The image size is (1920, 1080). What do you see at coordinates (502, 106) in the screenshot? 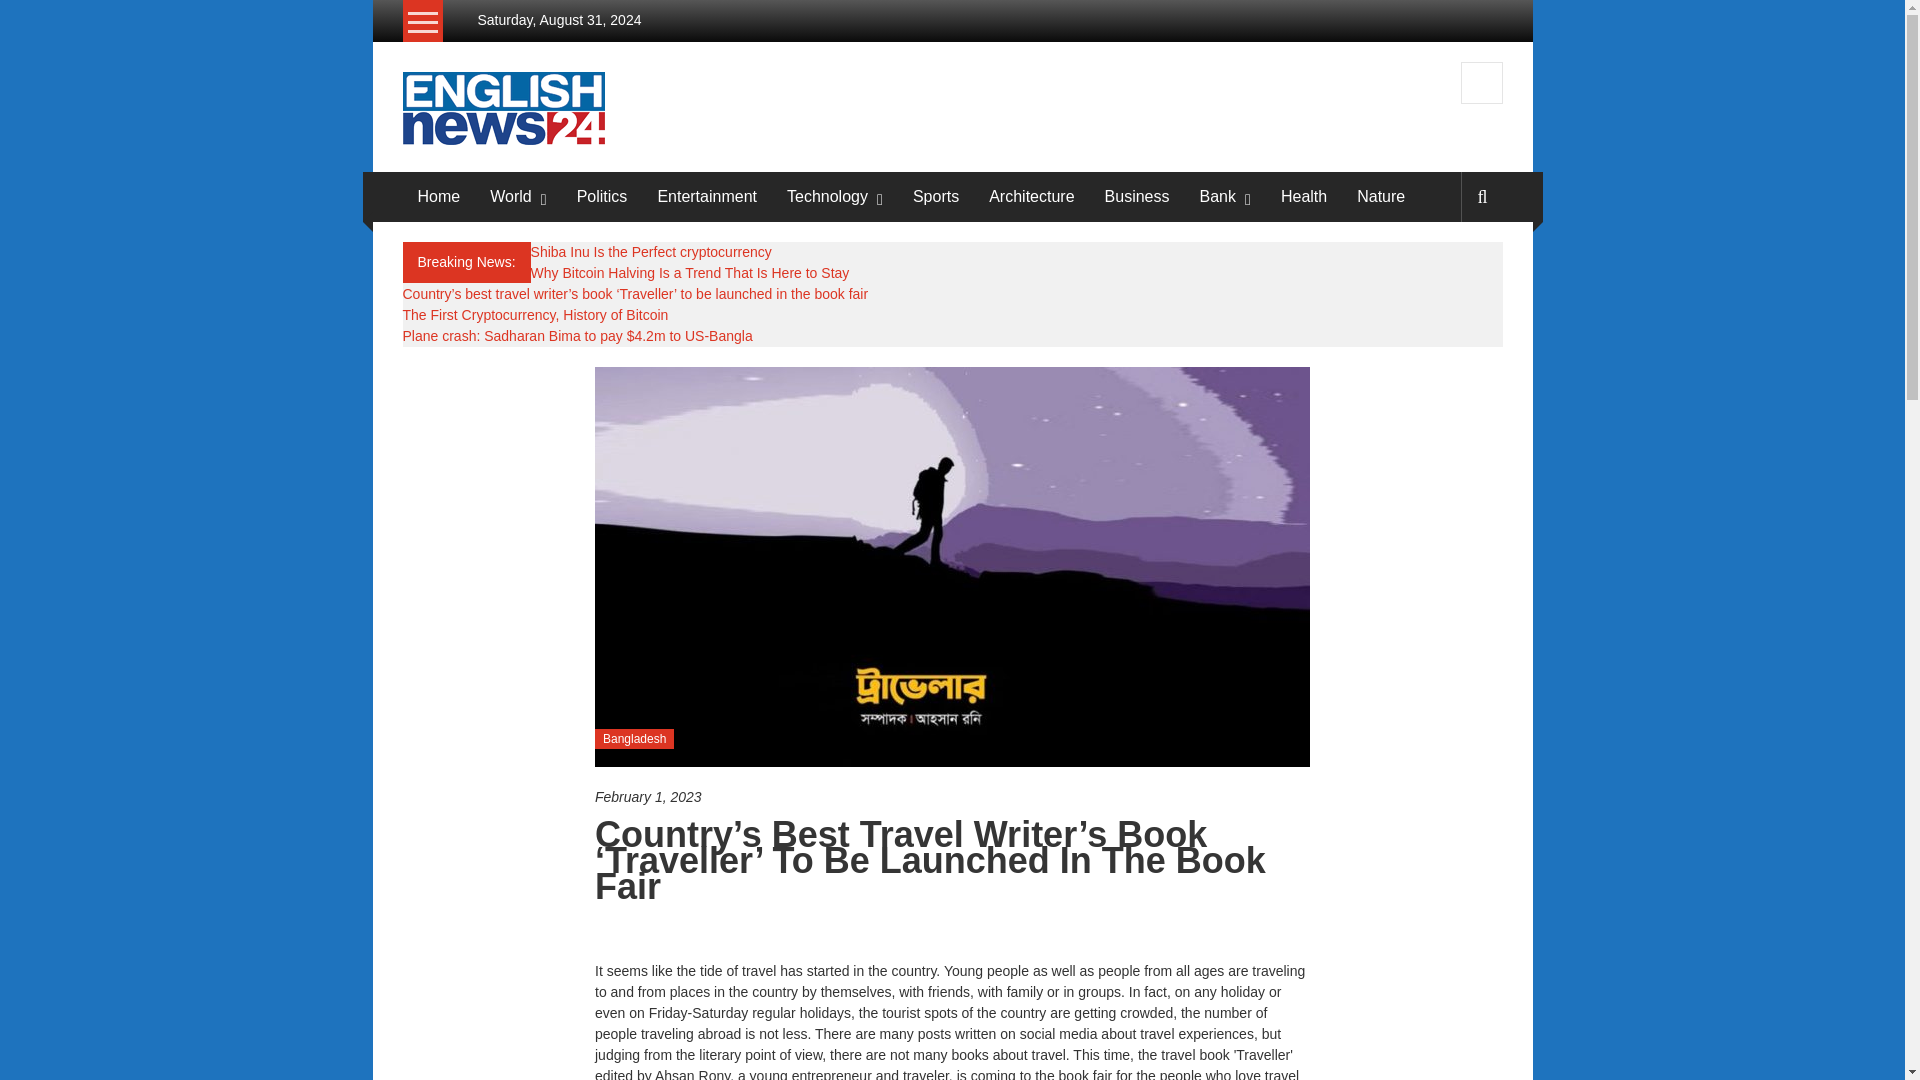
I see `News Portal` at bounding box center [502, 106].